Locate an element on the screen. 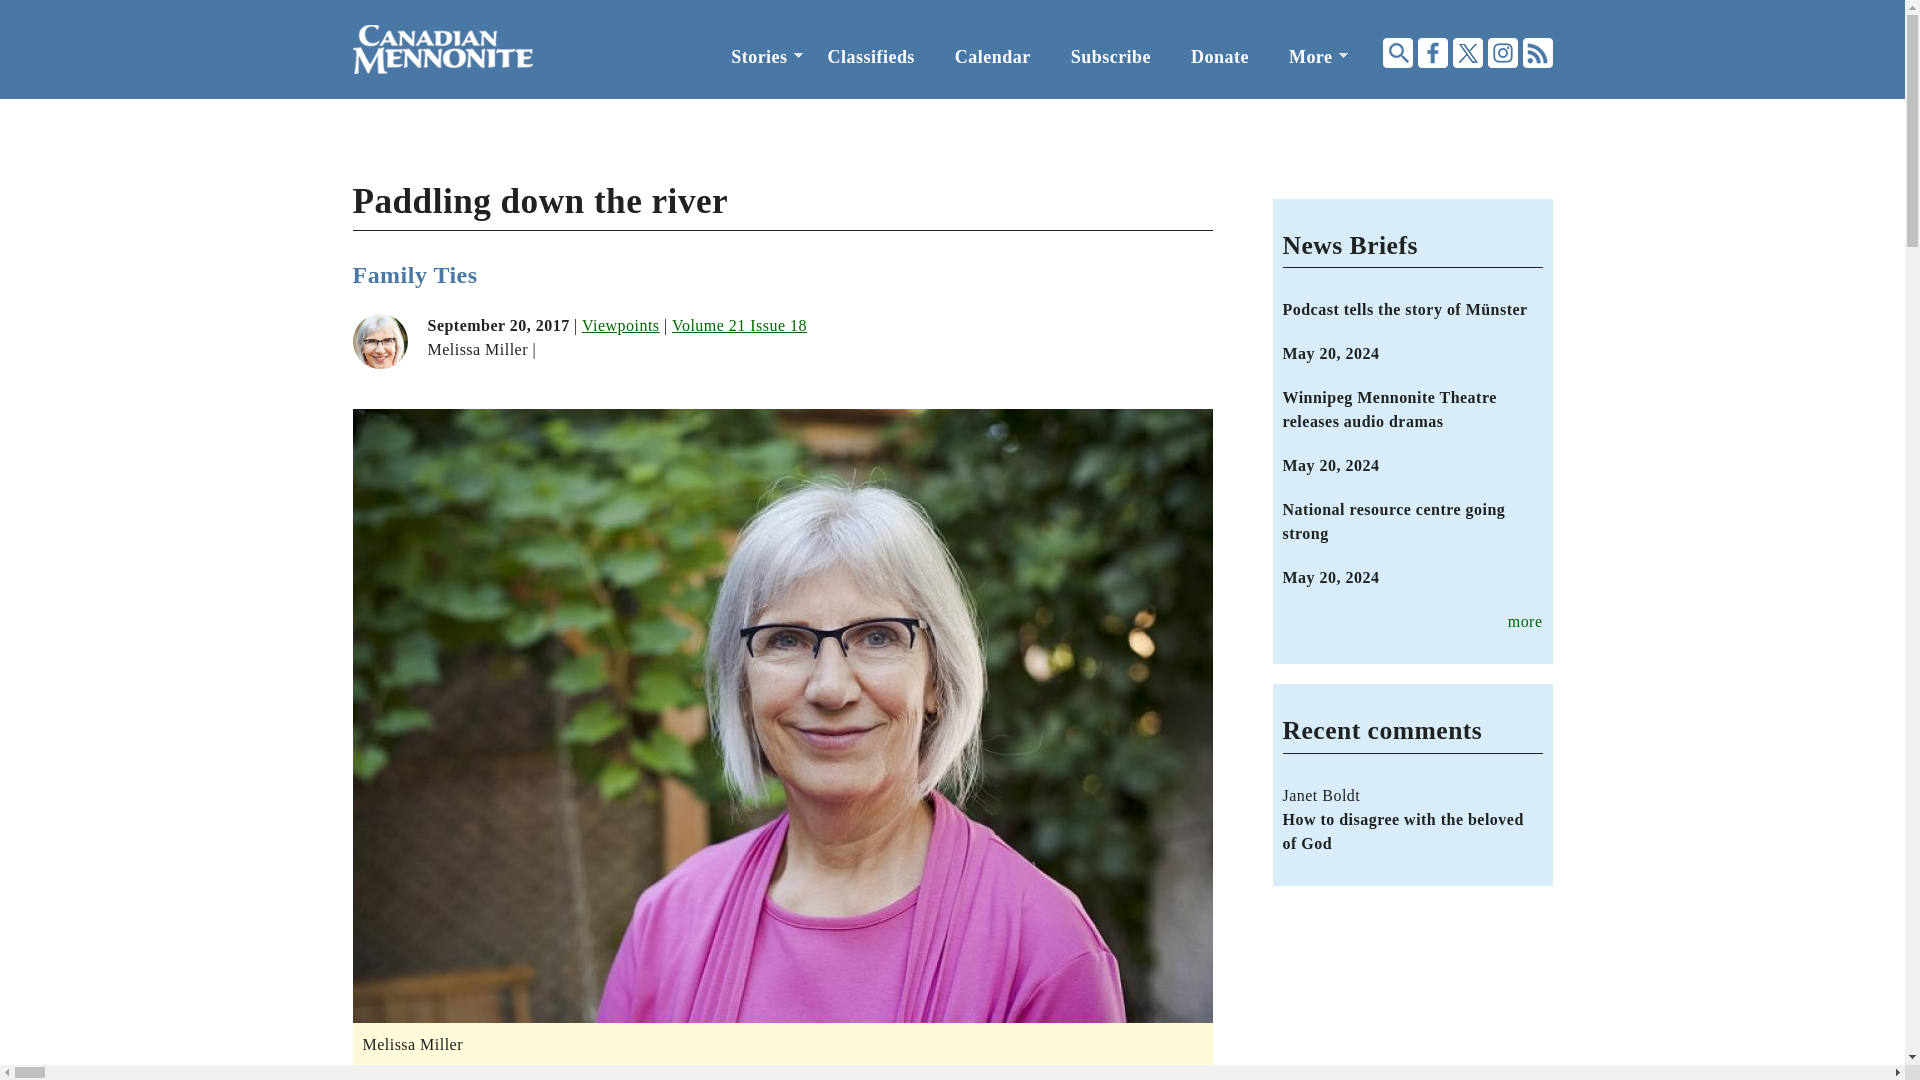 The width and height of the screenshot is (1920, 1080). Viewpoints is located at coordinates (620, 325).